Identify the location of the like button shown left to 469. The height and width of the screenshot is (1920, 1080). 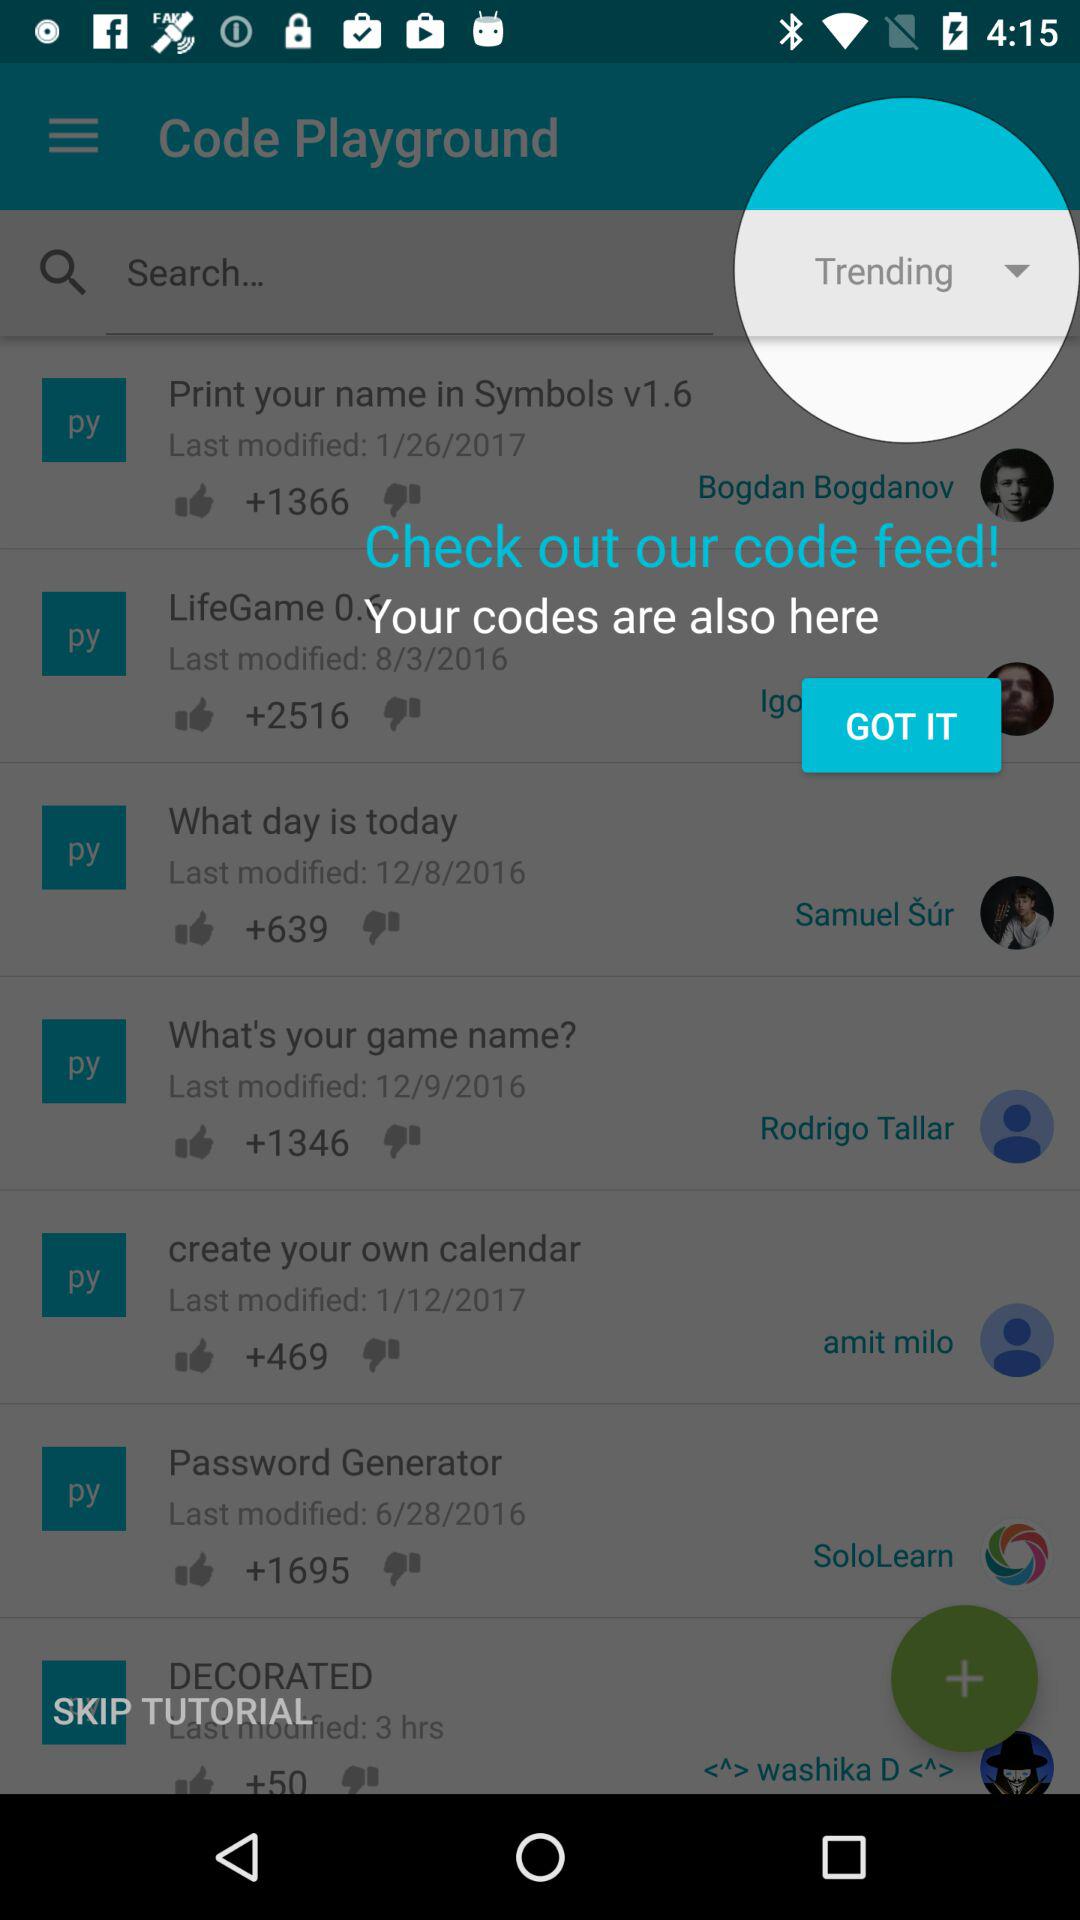
(193, 1355).